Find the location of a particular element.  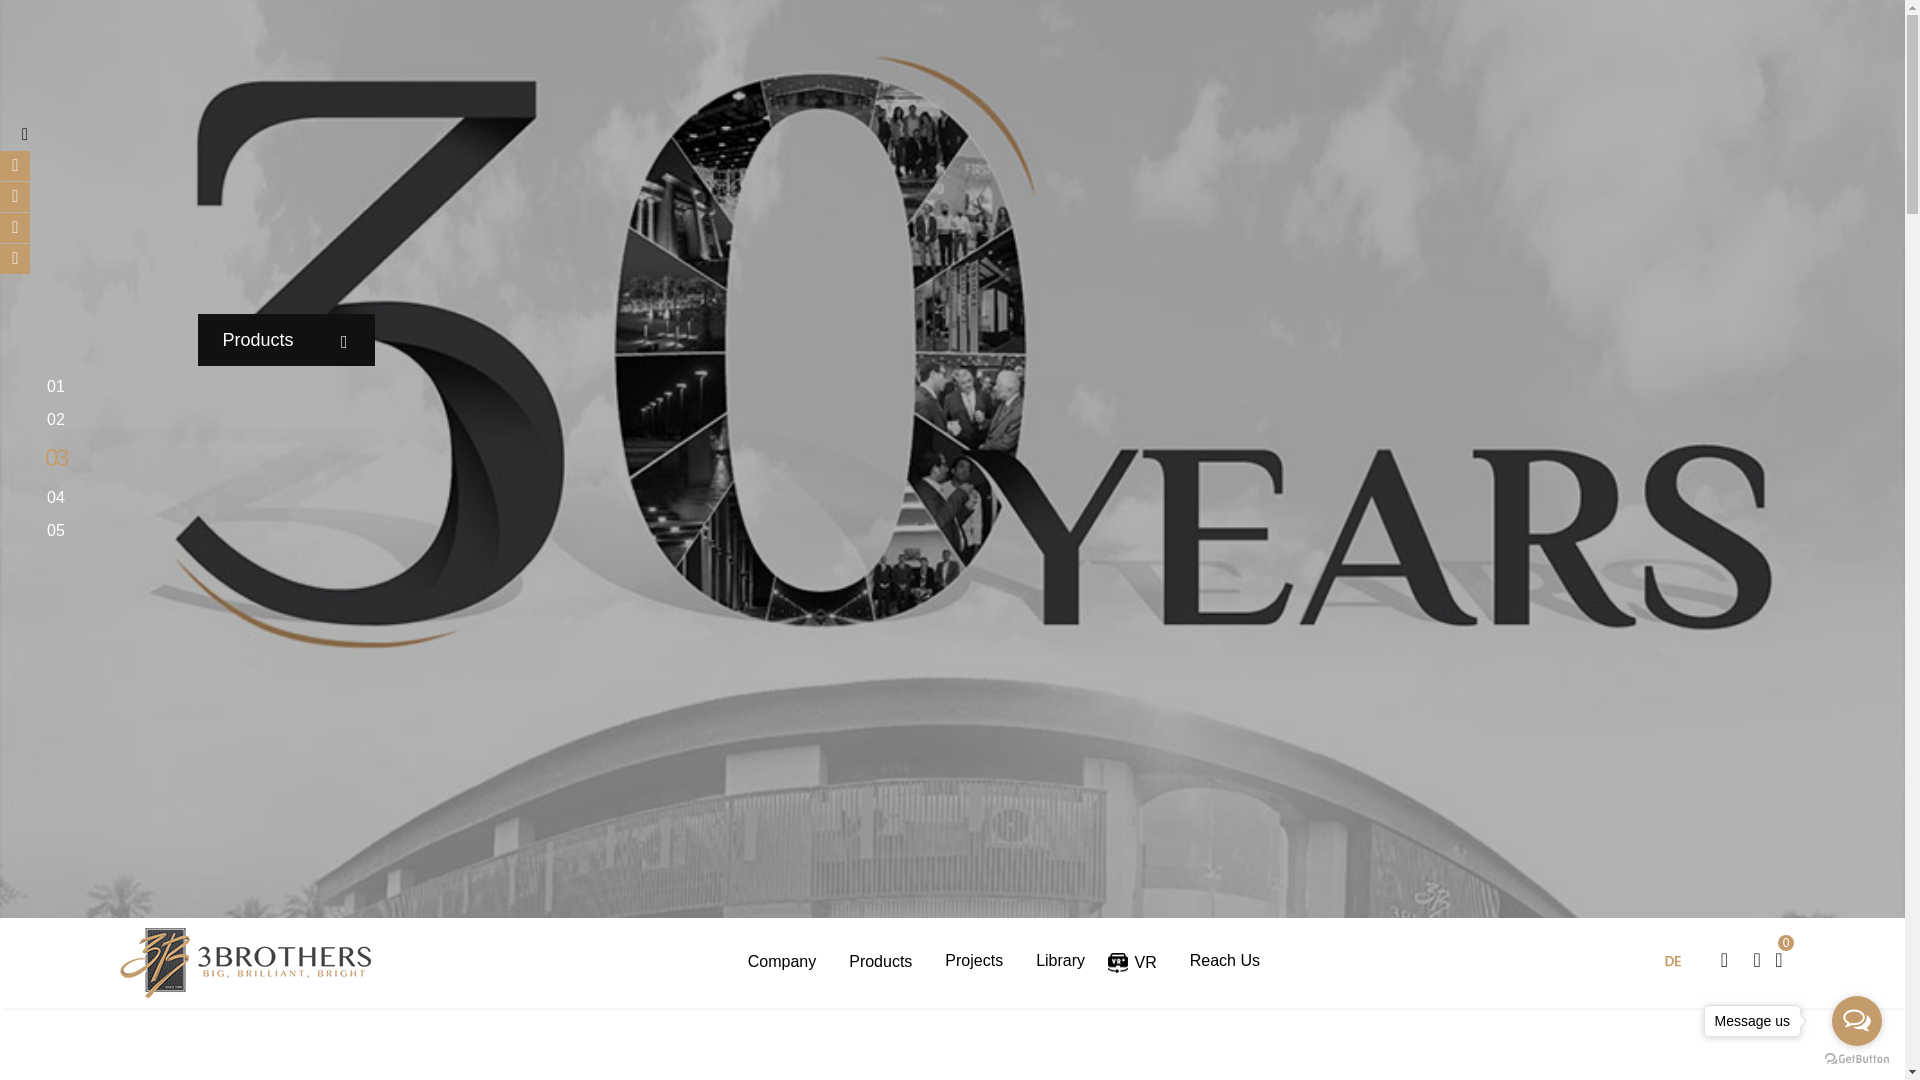

Company is located at coordinates (784, 962).